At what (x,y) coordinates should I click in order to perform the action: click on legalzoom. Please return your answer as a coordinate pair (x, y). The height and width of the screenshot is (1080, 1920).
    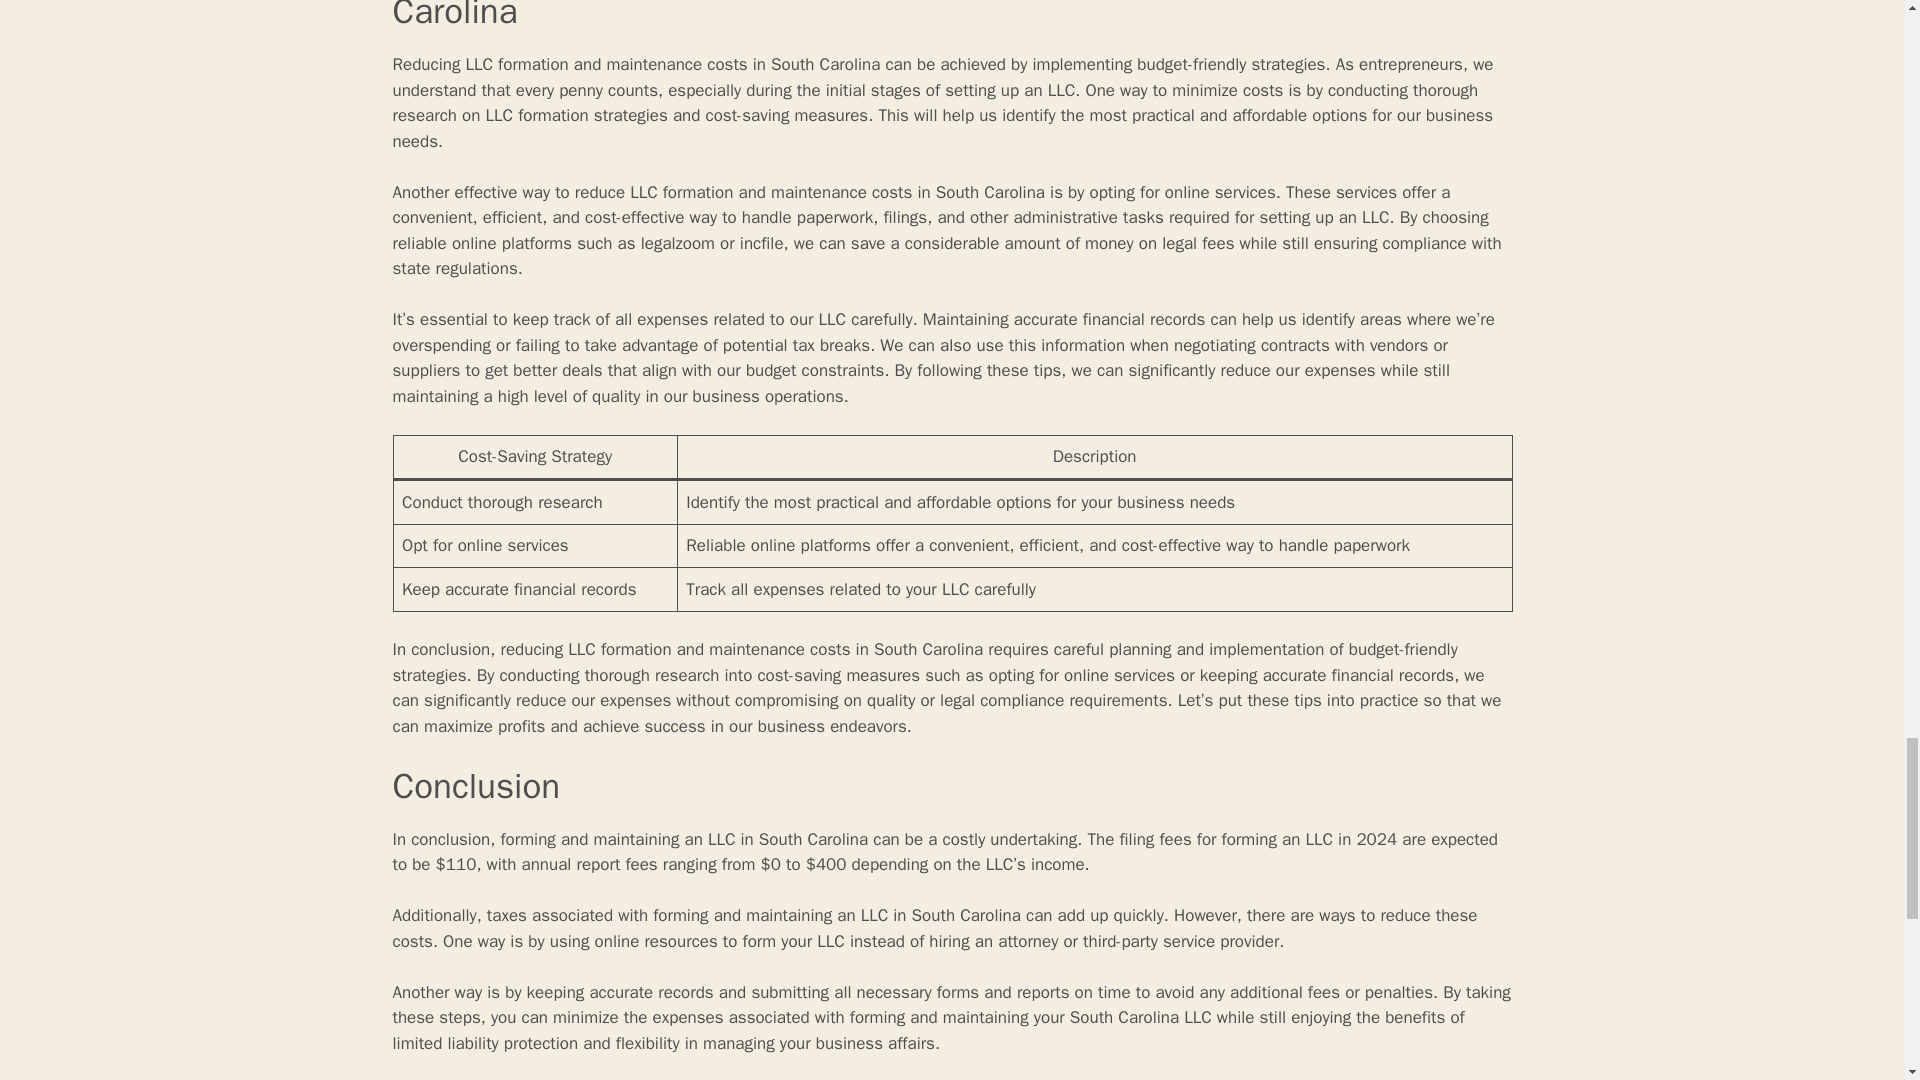
    Looking at the image, I should click on (678, 243).